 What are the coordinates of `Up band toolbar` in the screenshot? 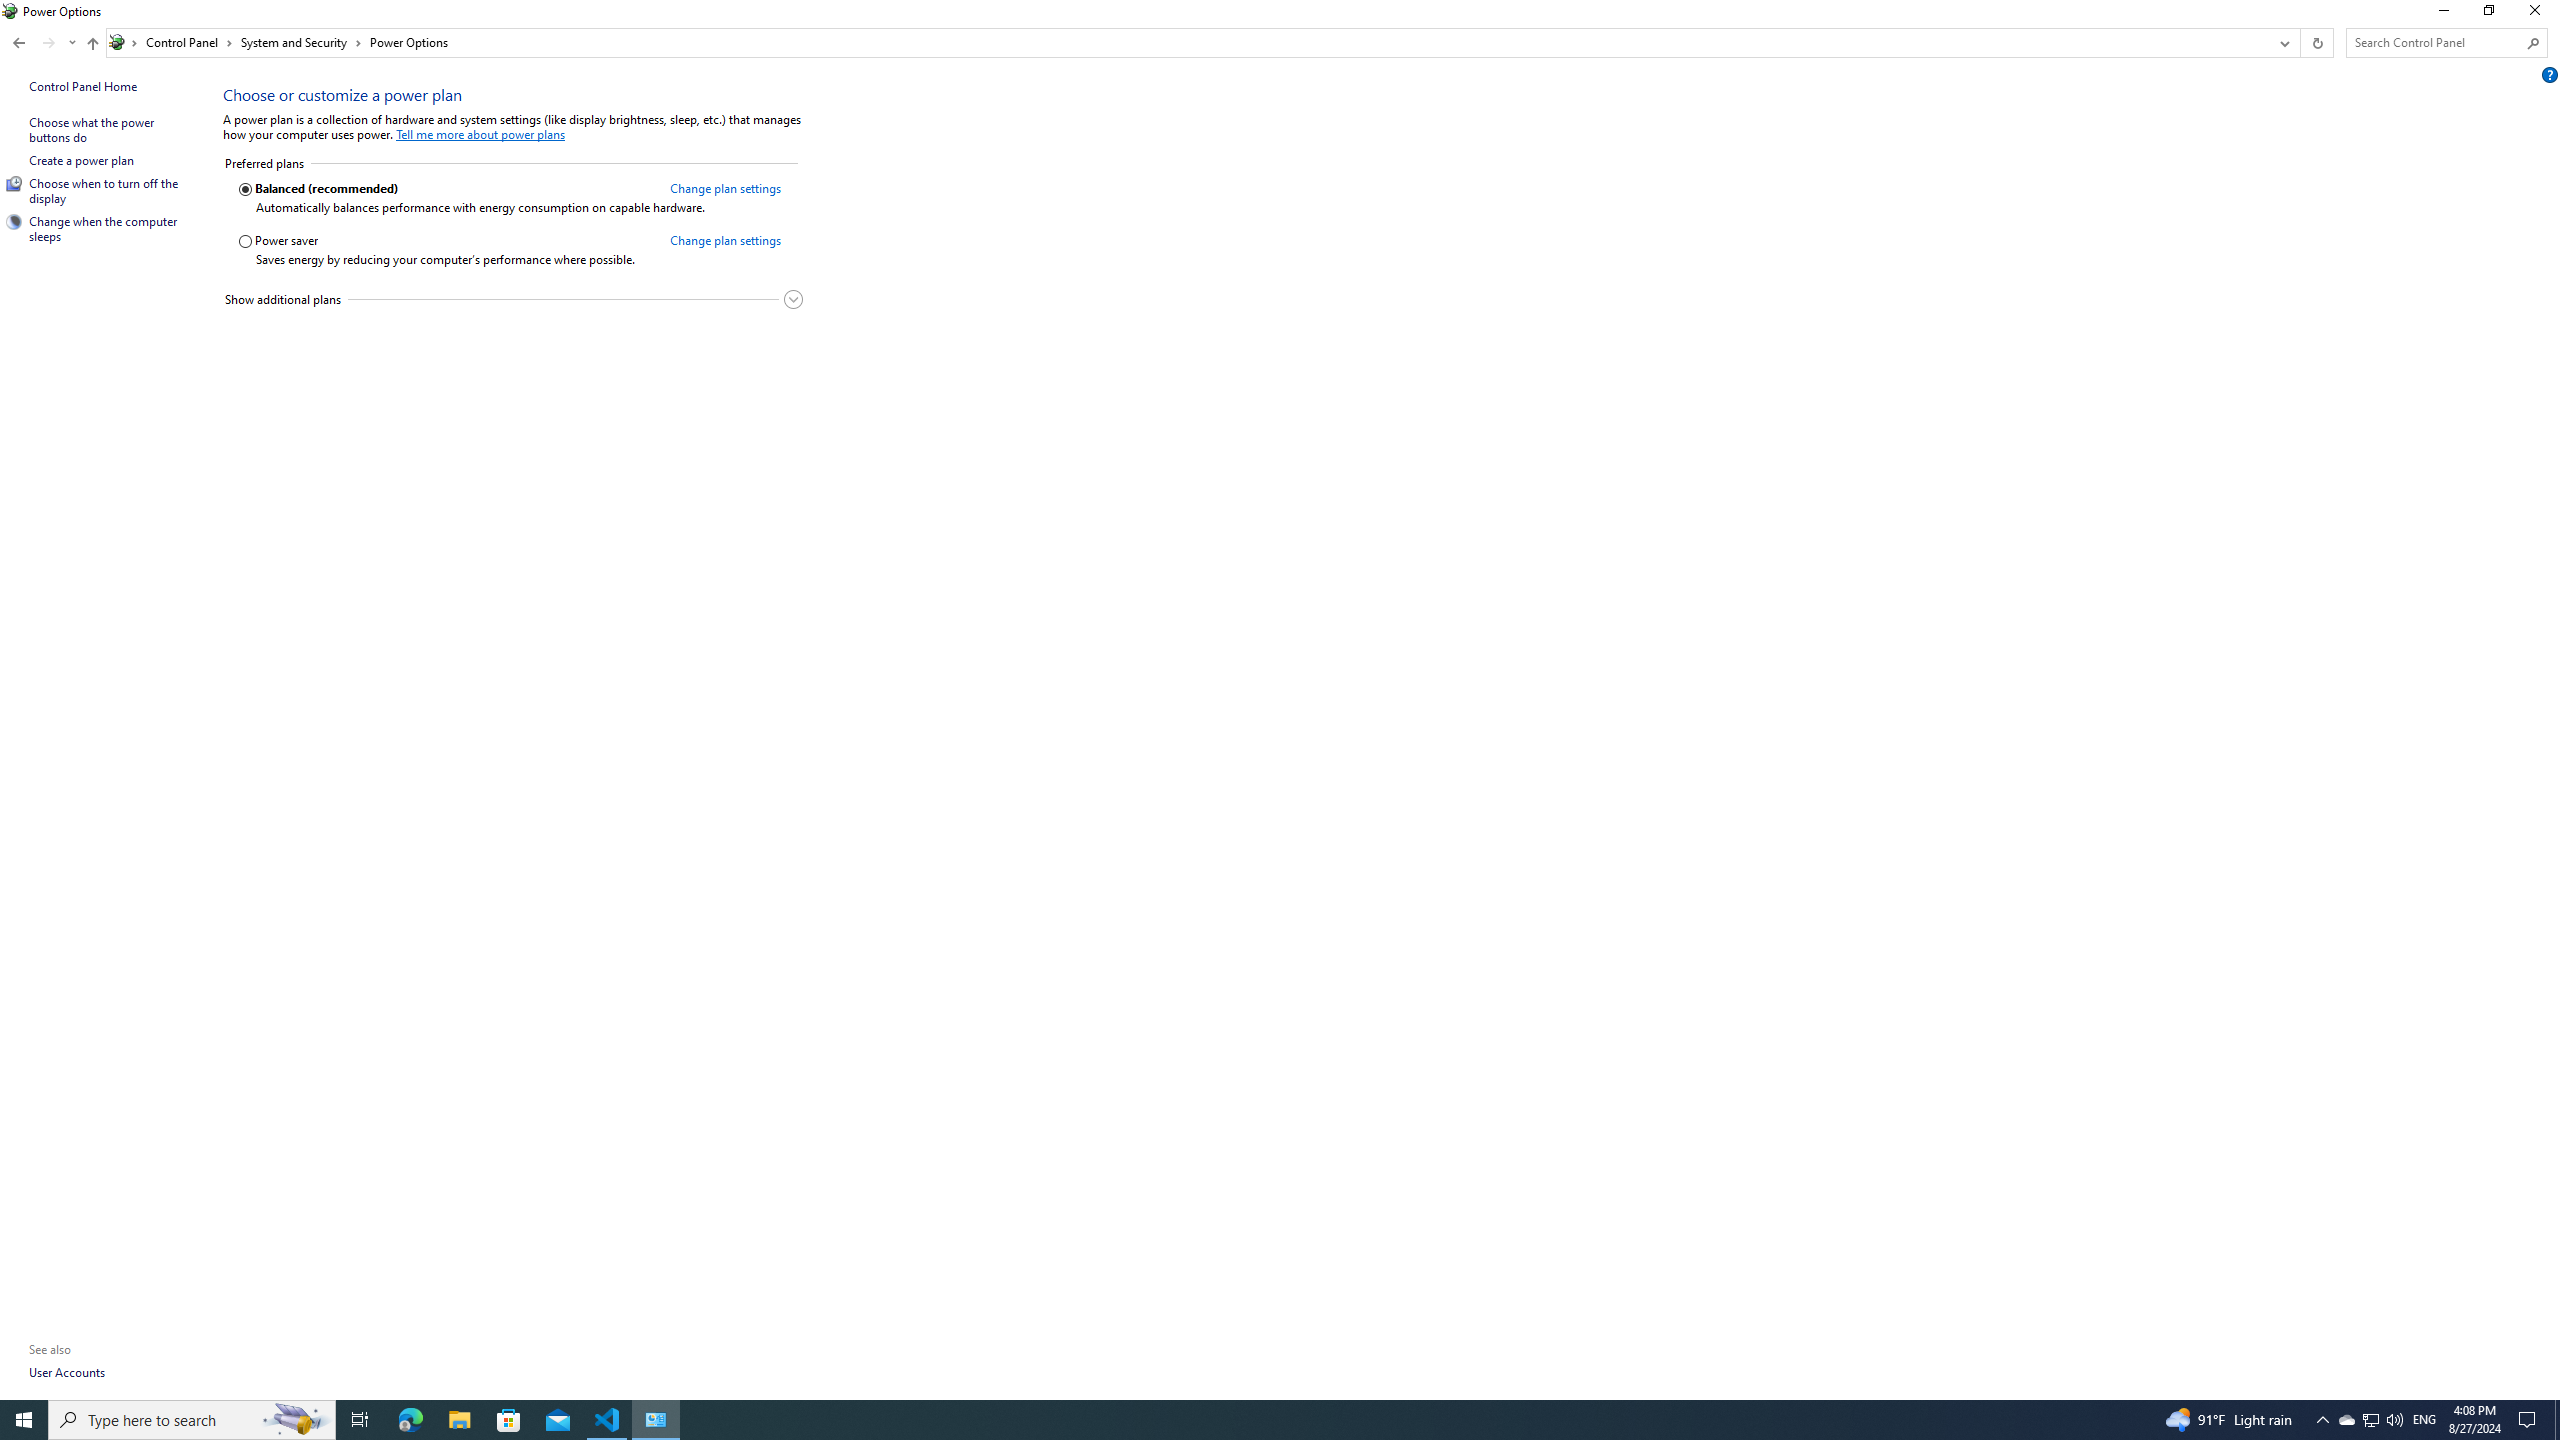 It's located at (92, 46).